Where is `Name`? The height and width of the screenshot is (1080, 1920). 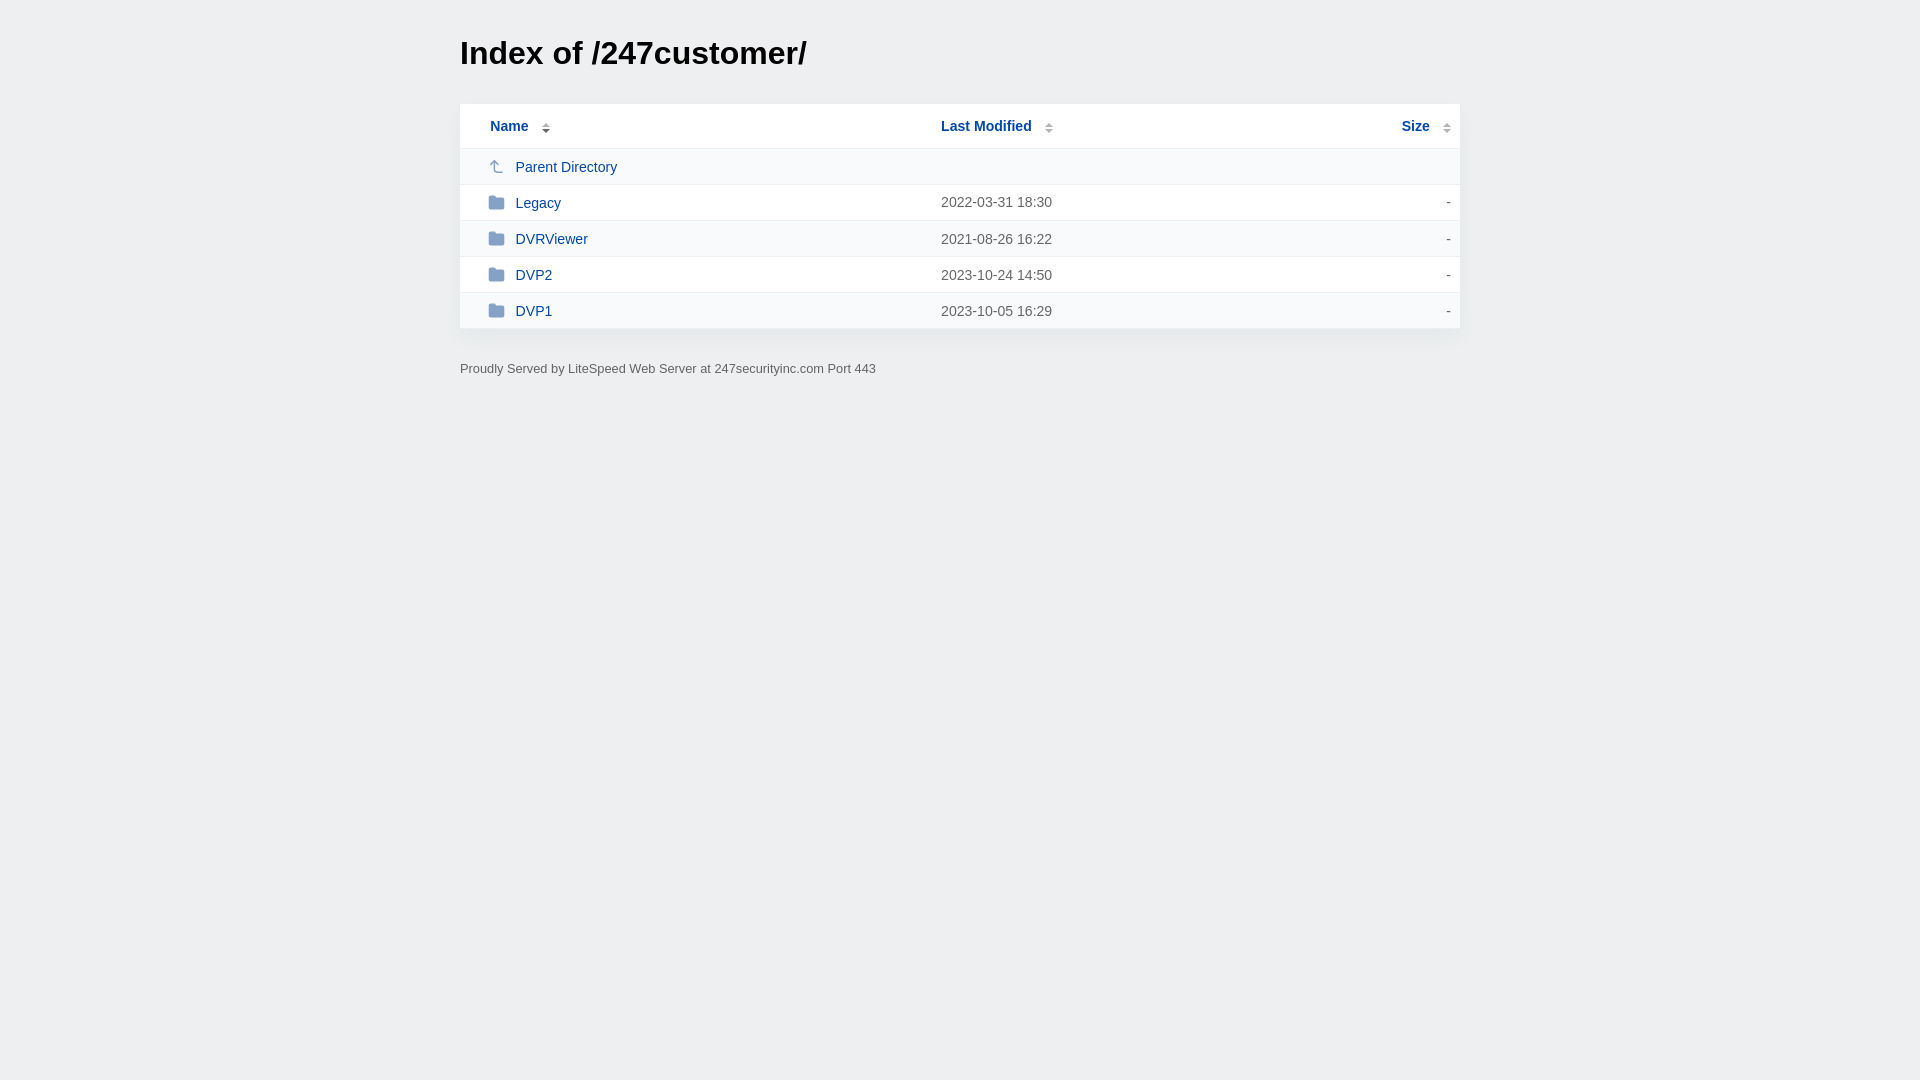
Name is located at coordinates (509, 126).